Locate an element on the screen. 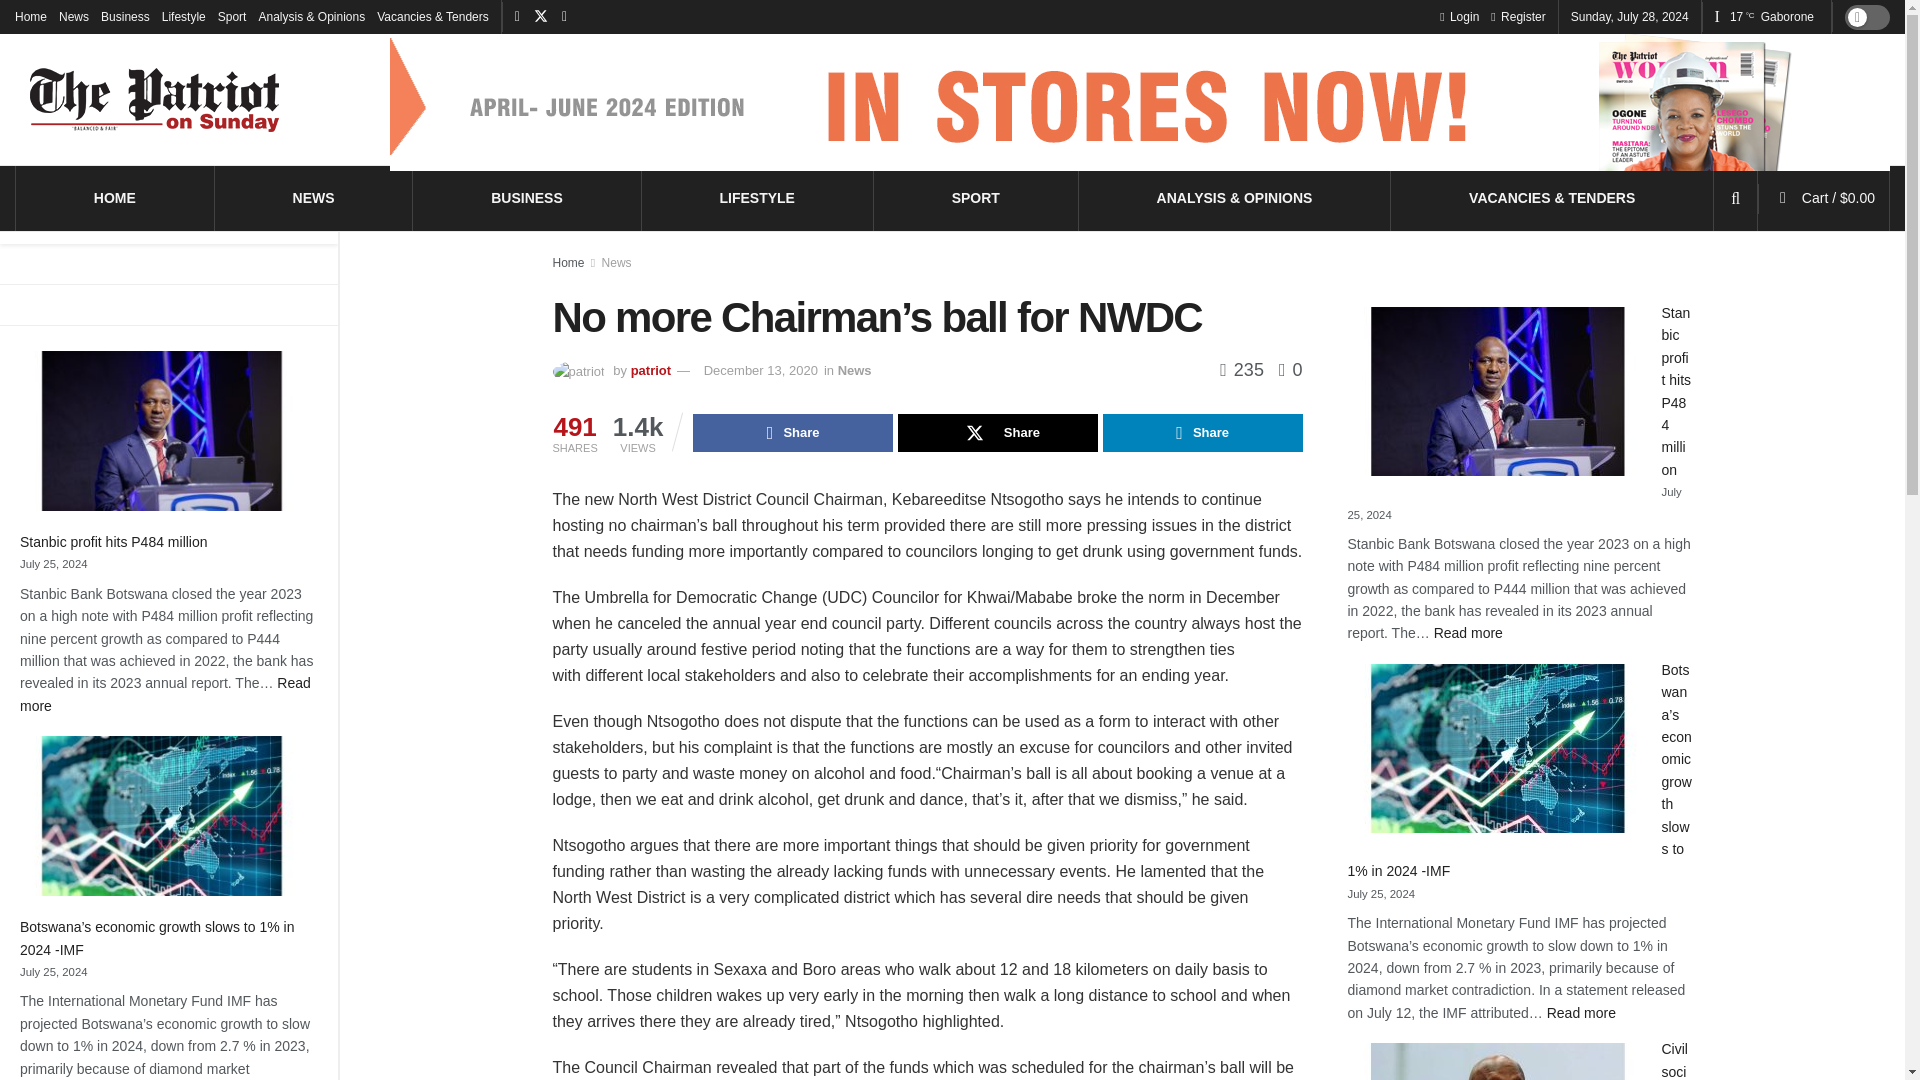 The image size is (1920, 1080). Register is located at coordinates (30, 16).